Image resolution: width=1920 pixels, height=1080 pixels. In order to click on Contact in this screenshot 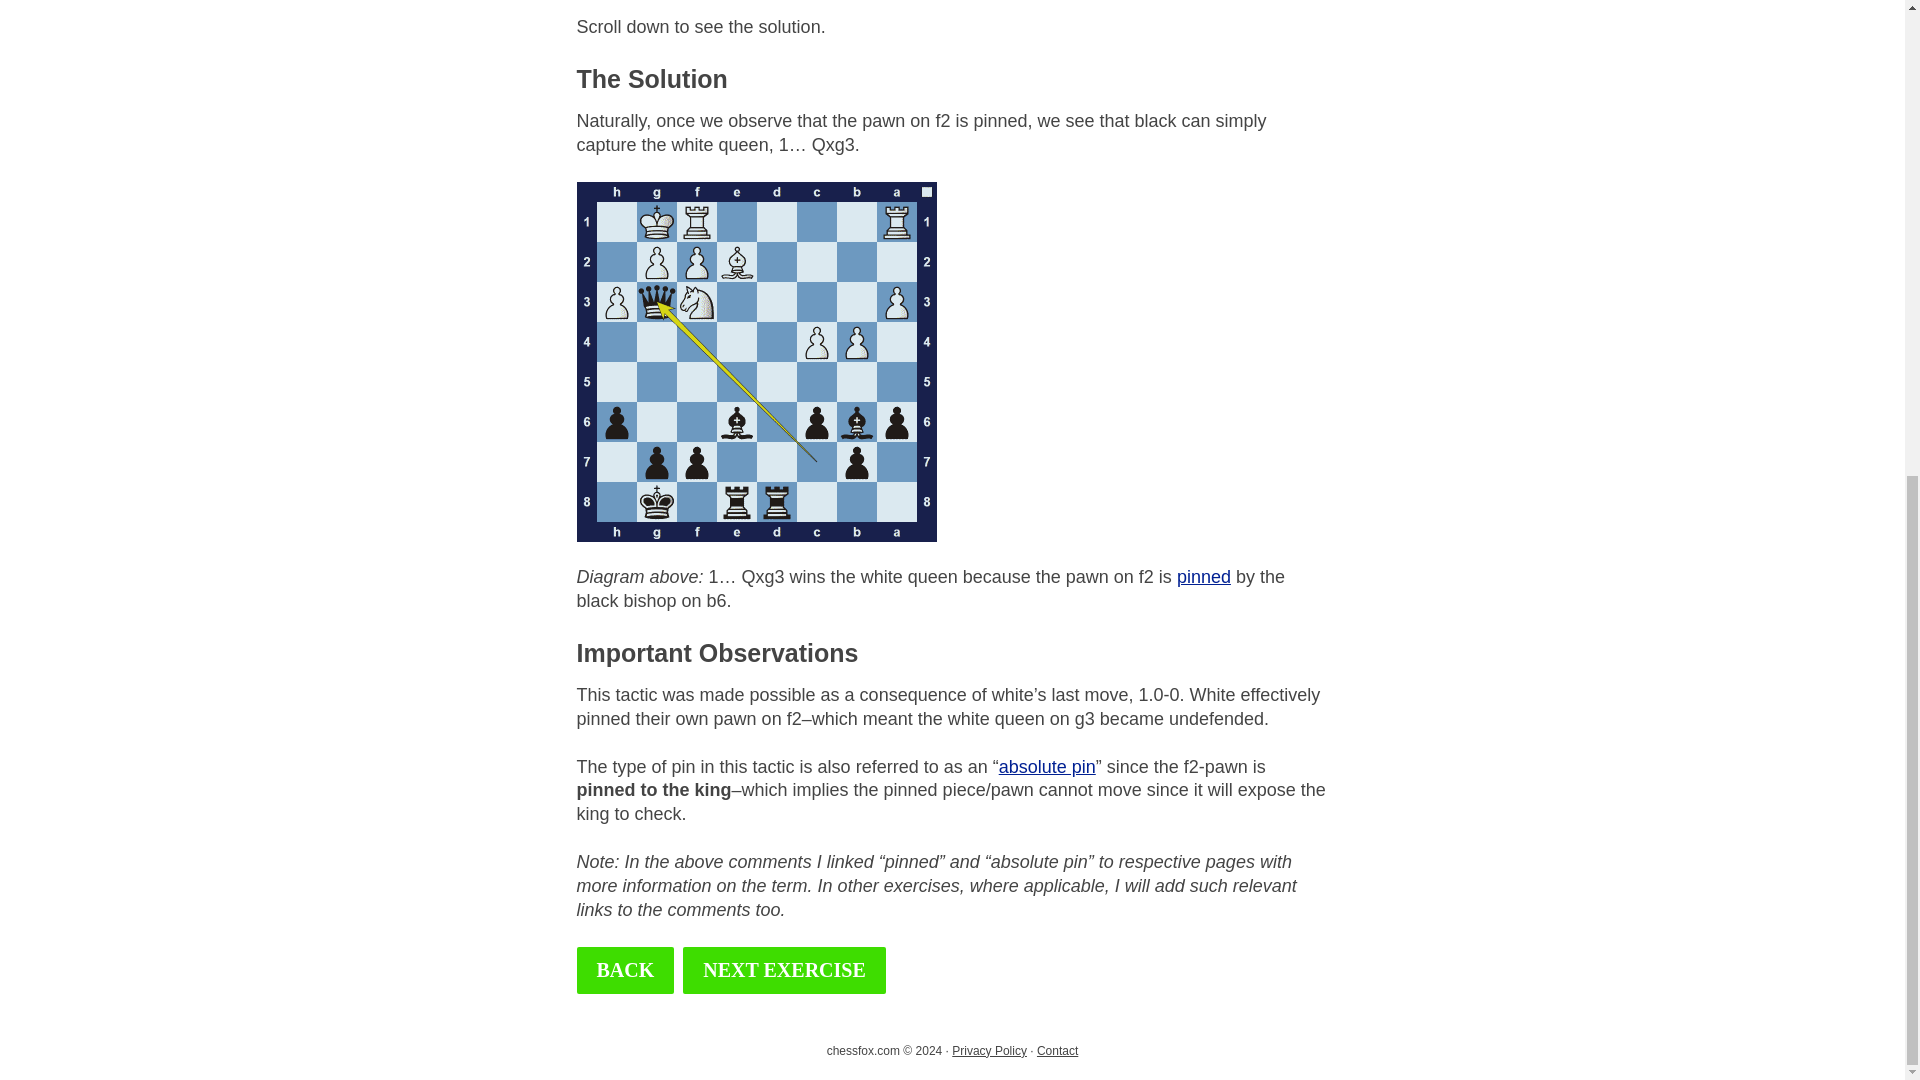, I will do `click(1056, 1051)`.